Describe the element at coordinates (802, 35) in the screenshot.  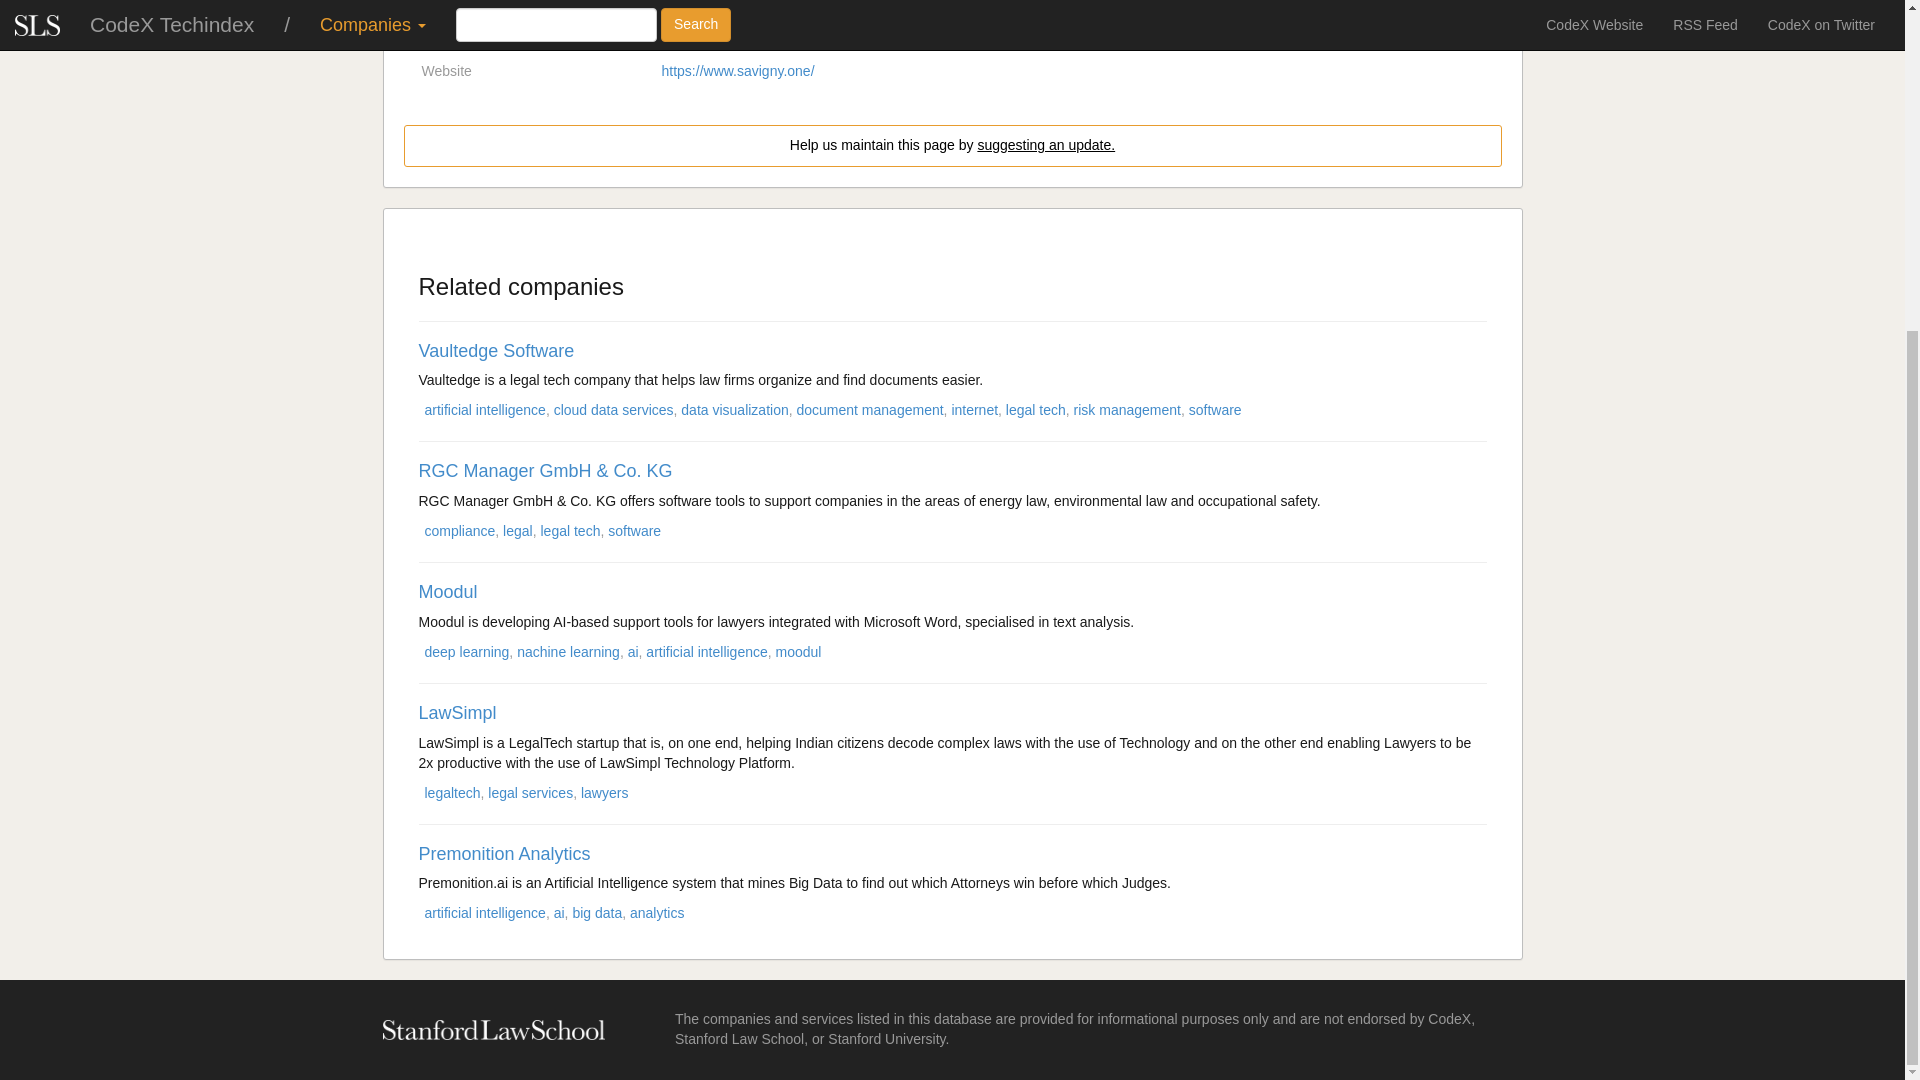
I see `compliance` at that location.